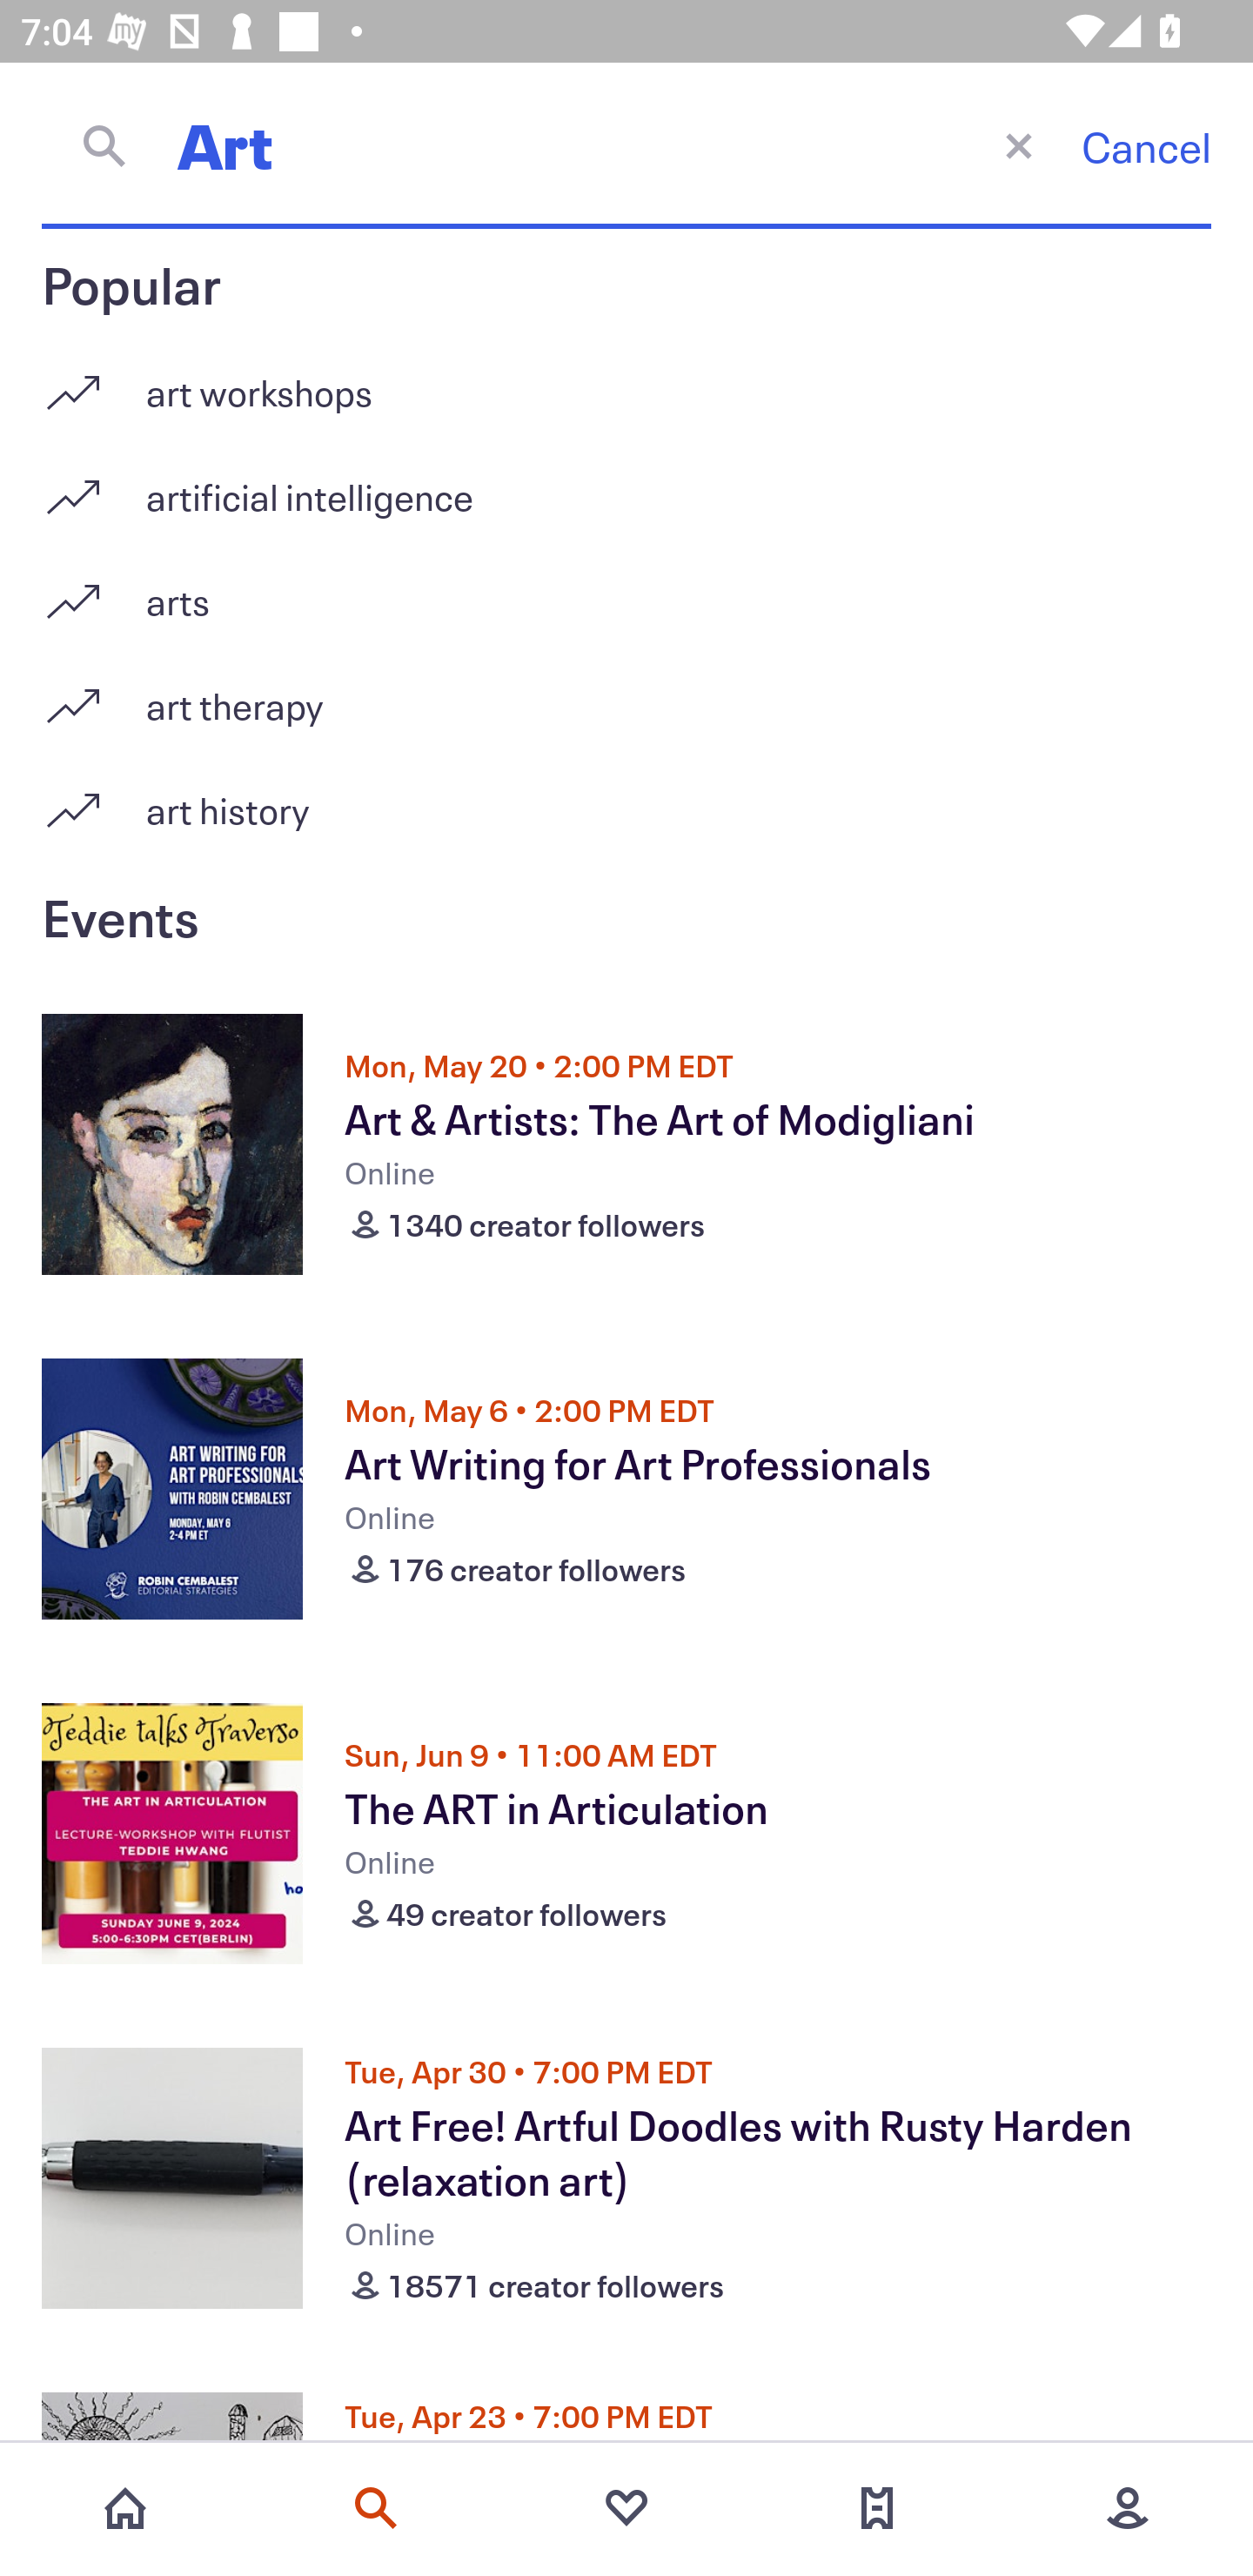 The height and width of the screenshot is (2576, 1253). I want to click on Tickets, so click(877, 2508).